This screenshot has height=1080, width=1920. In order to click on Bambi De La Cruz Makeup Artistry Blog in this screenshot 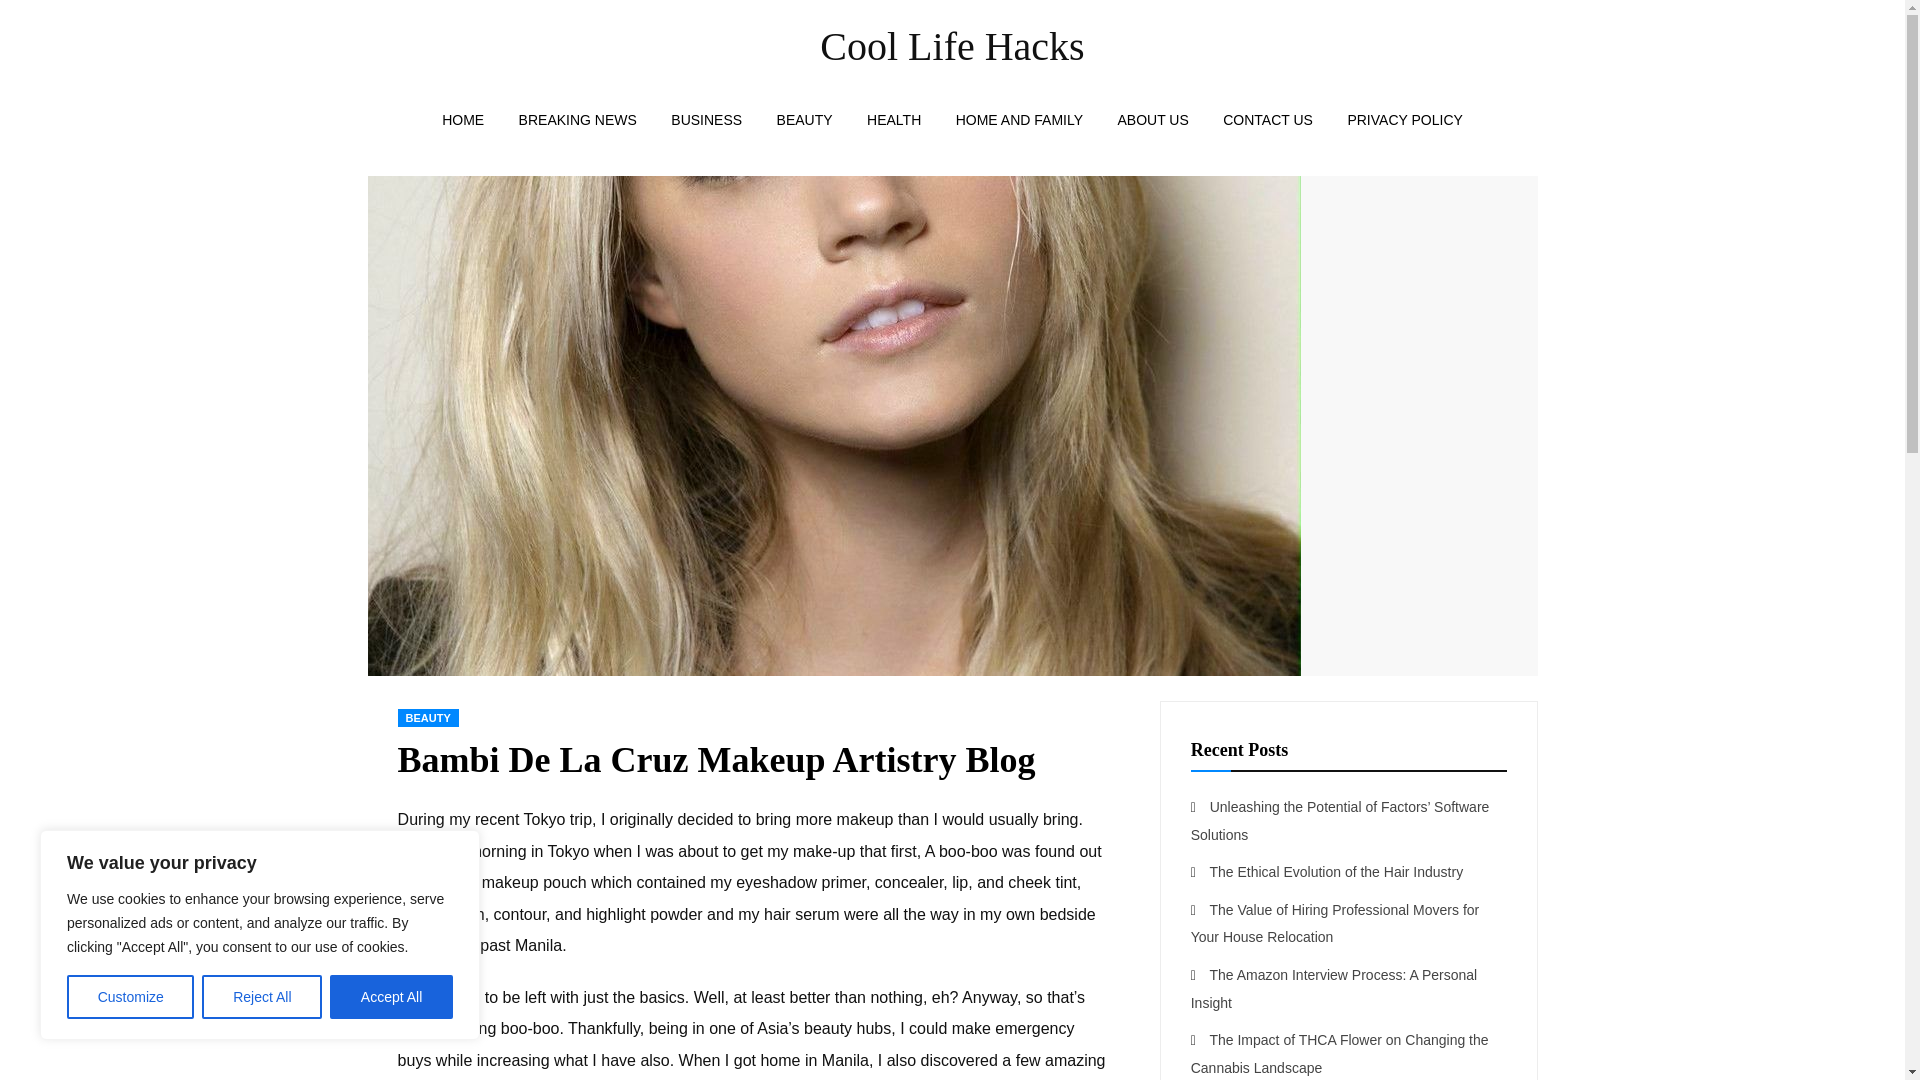, I will do `click(834, 670)`.